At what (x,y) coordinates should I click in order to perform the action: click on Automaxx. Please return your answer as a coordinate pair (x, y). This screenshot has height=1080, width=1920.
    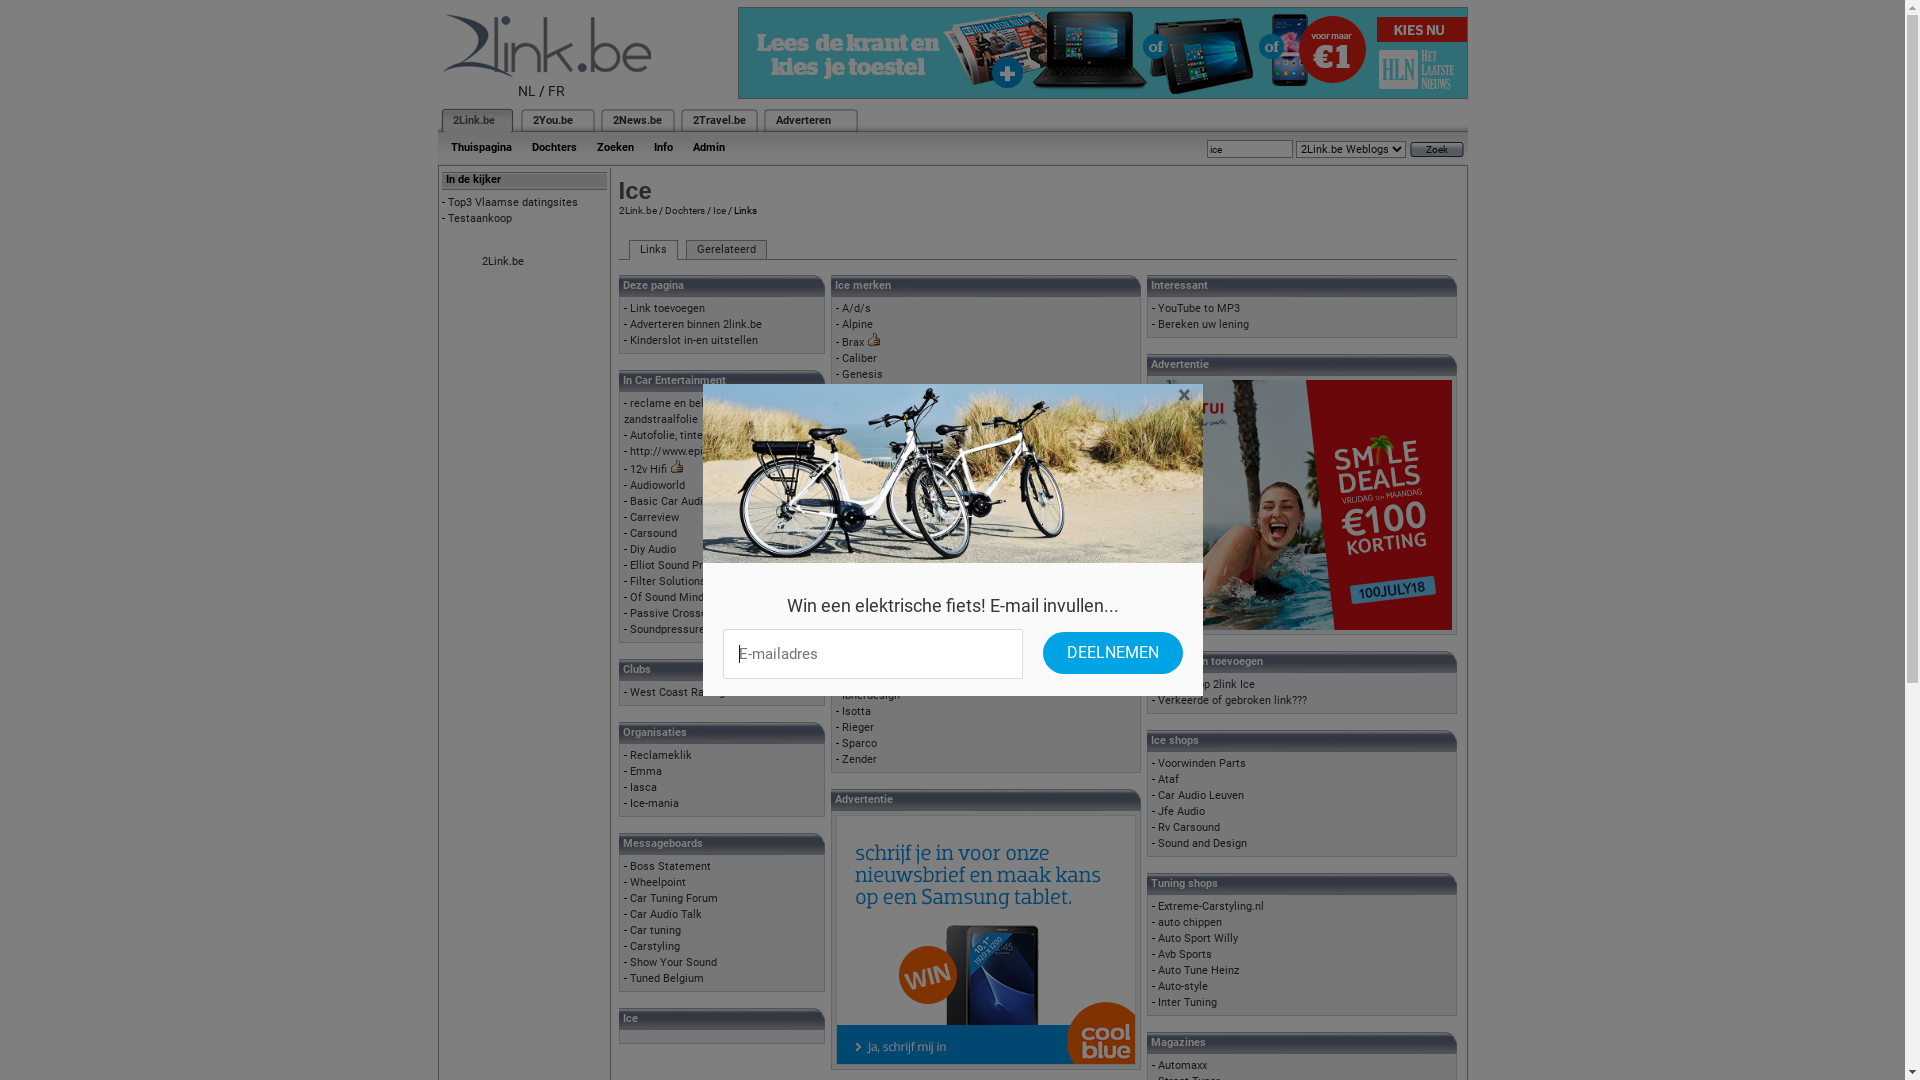
    Looking at the image, I should click on (1182, 1066).